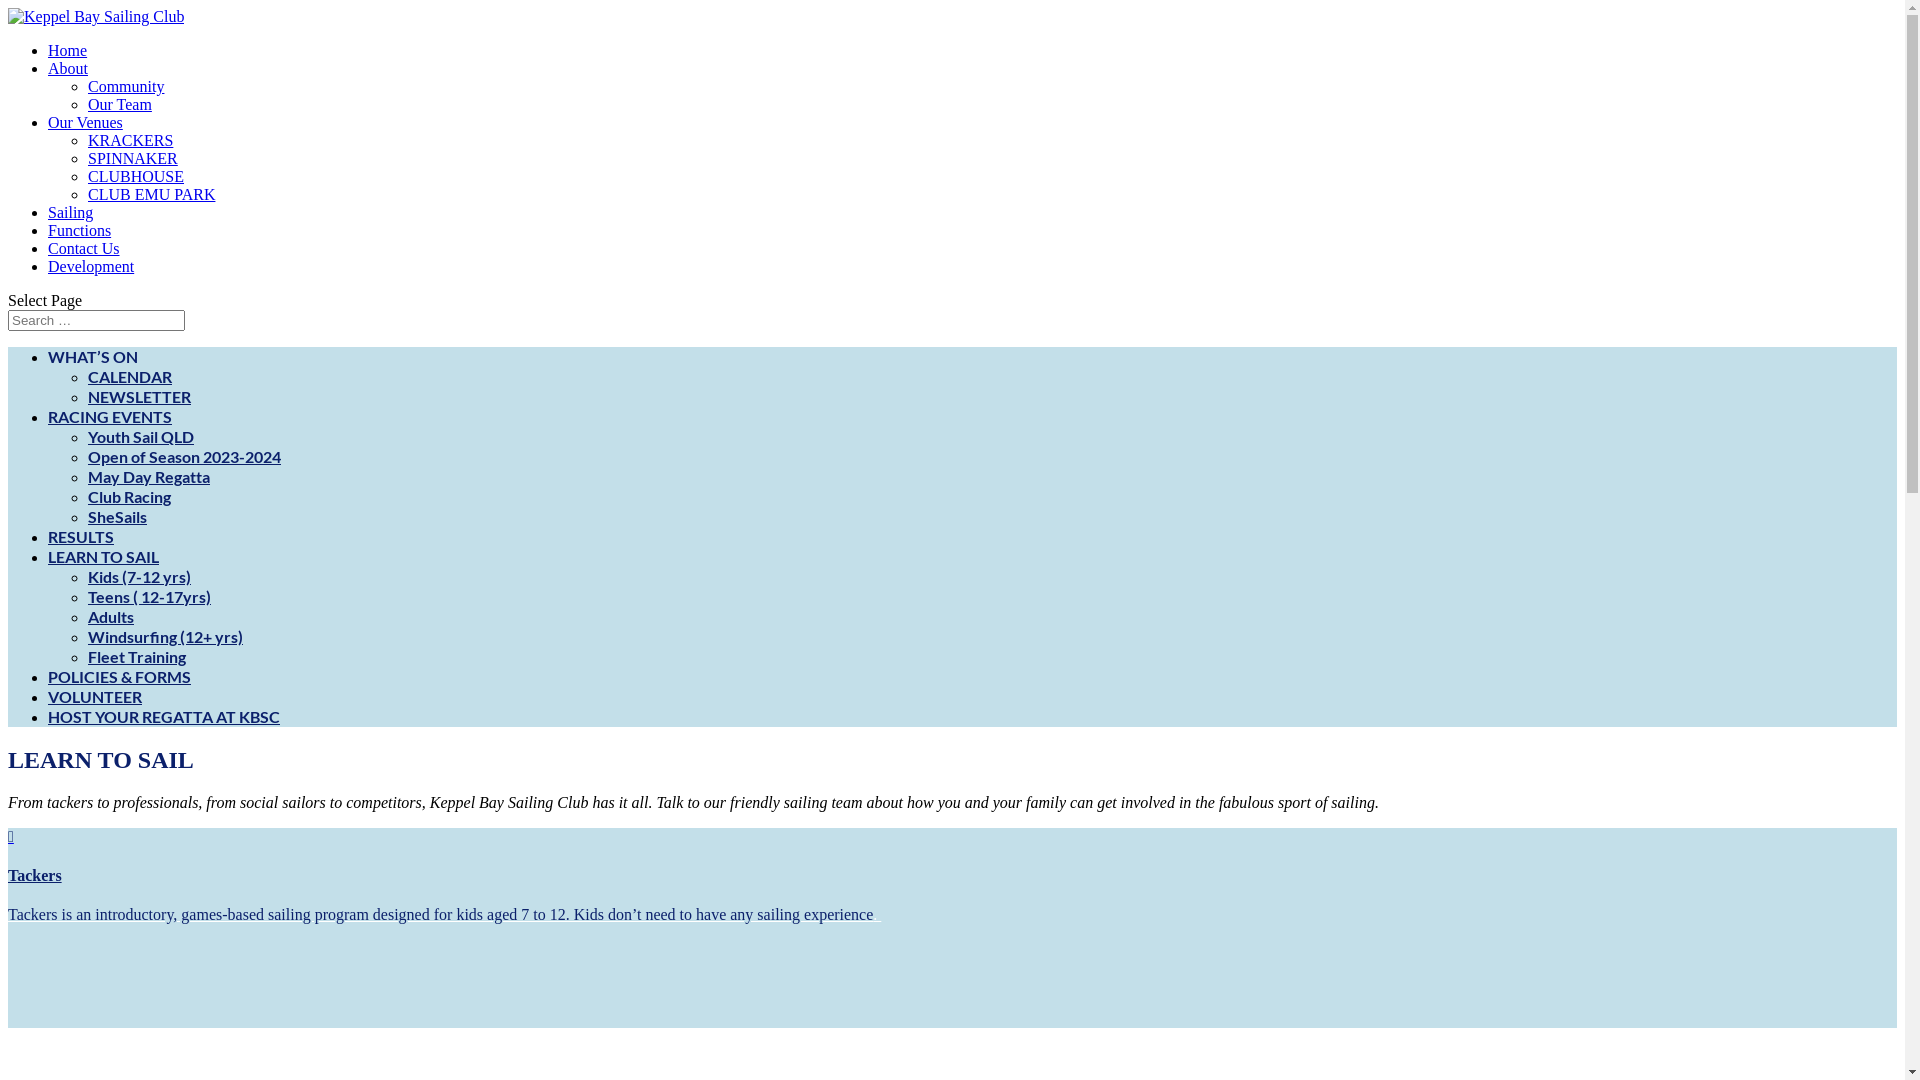  Describe the element at coordinates (133, 158) in the screenshot. I see `SPINNAKER` at that location.